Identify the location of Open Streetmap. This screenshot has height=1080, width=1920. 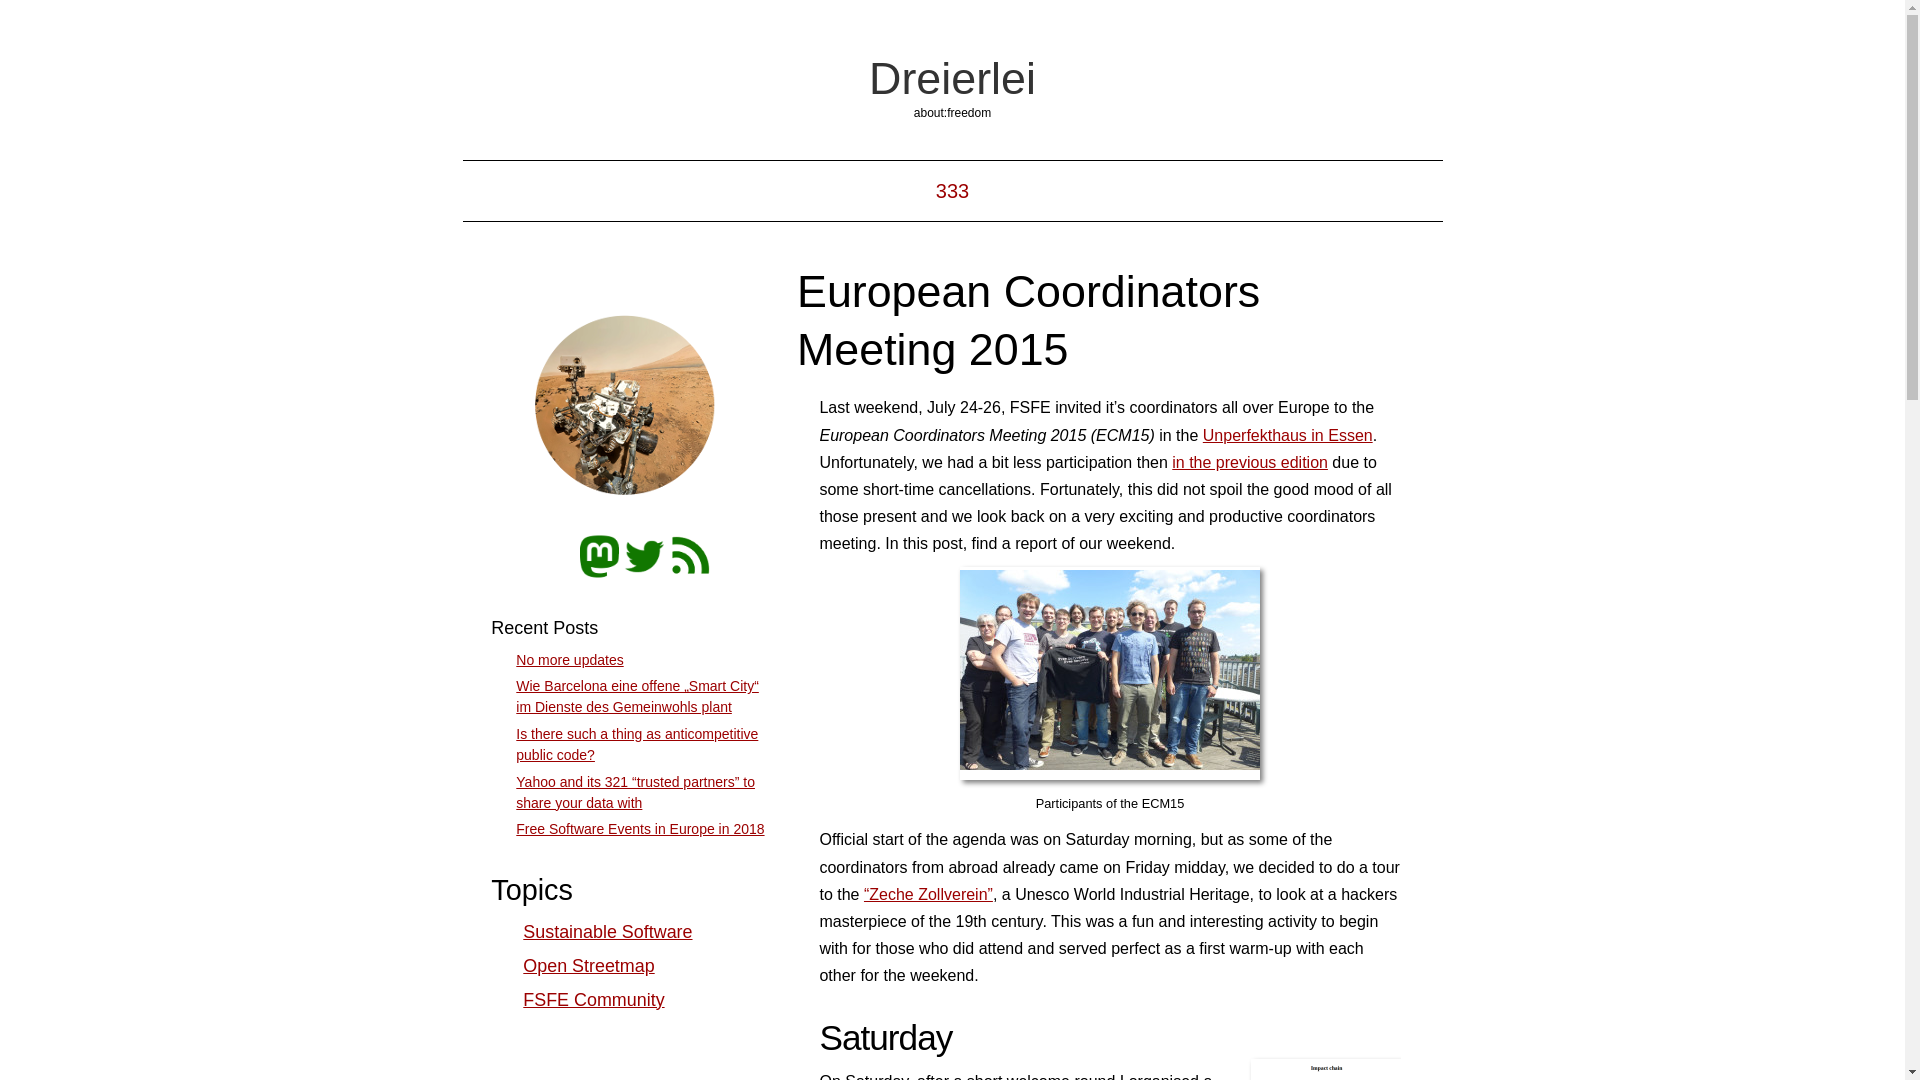
(588, 966).